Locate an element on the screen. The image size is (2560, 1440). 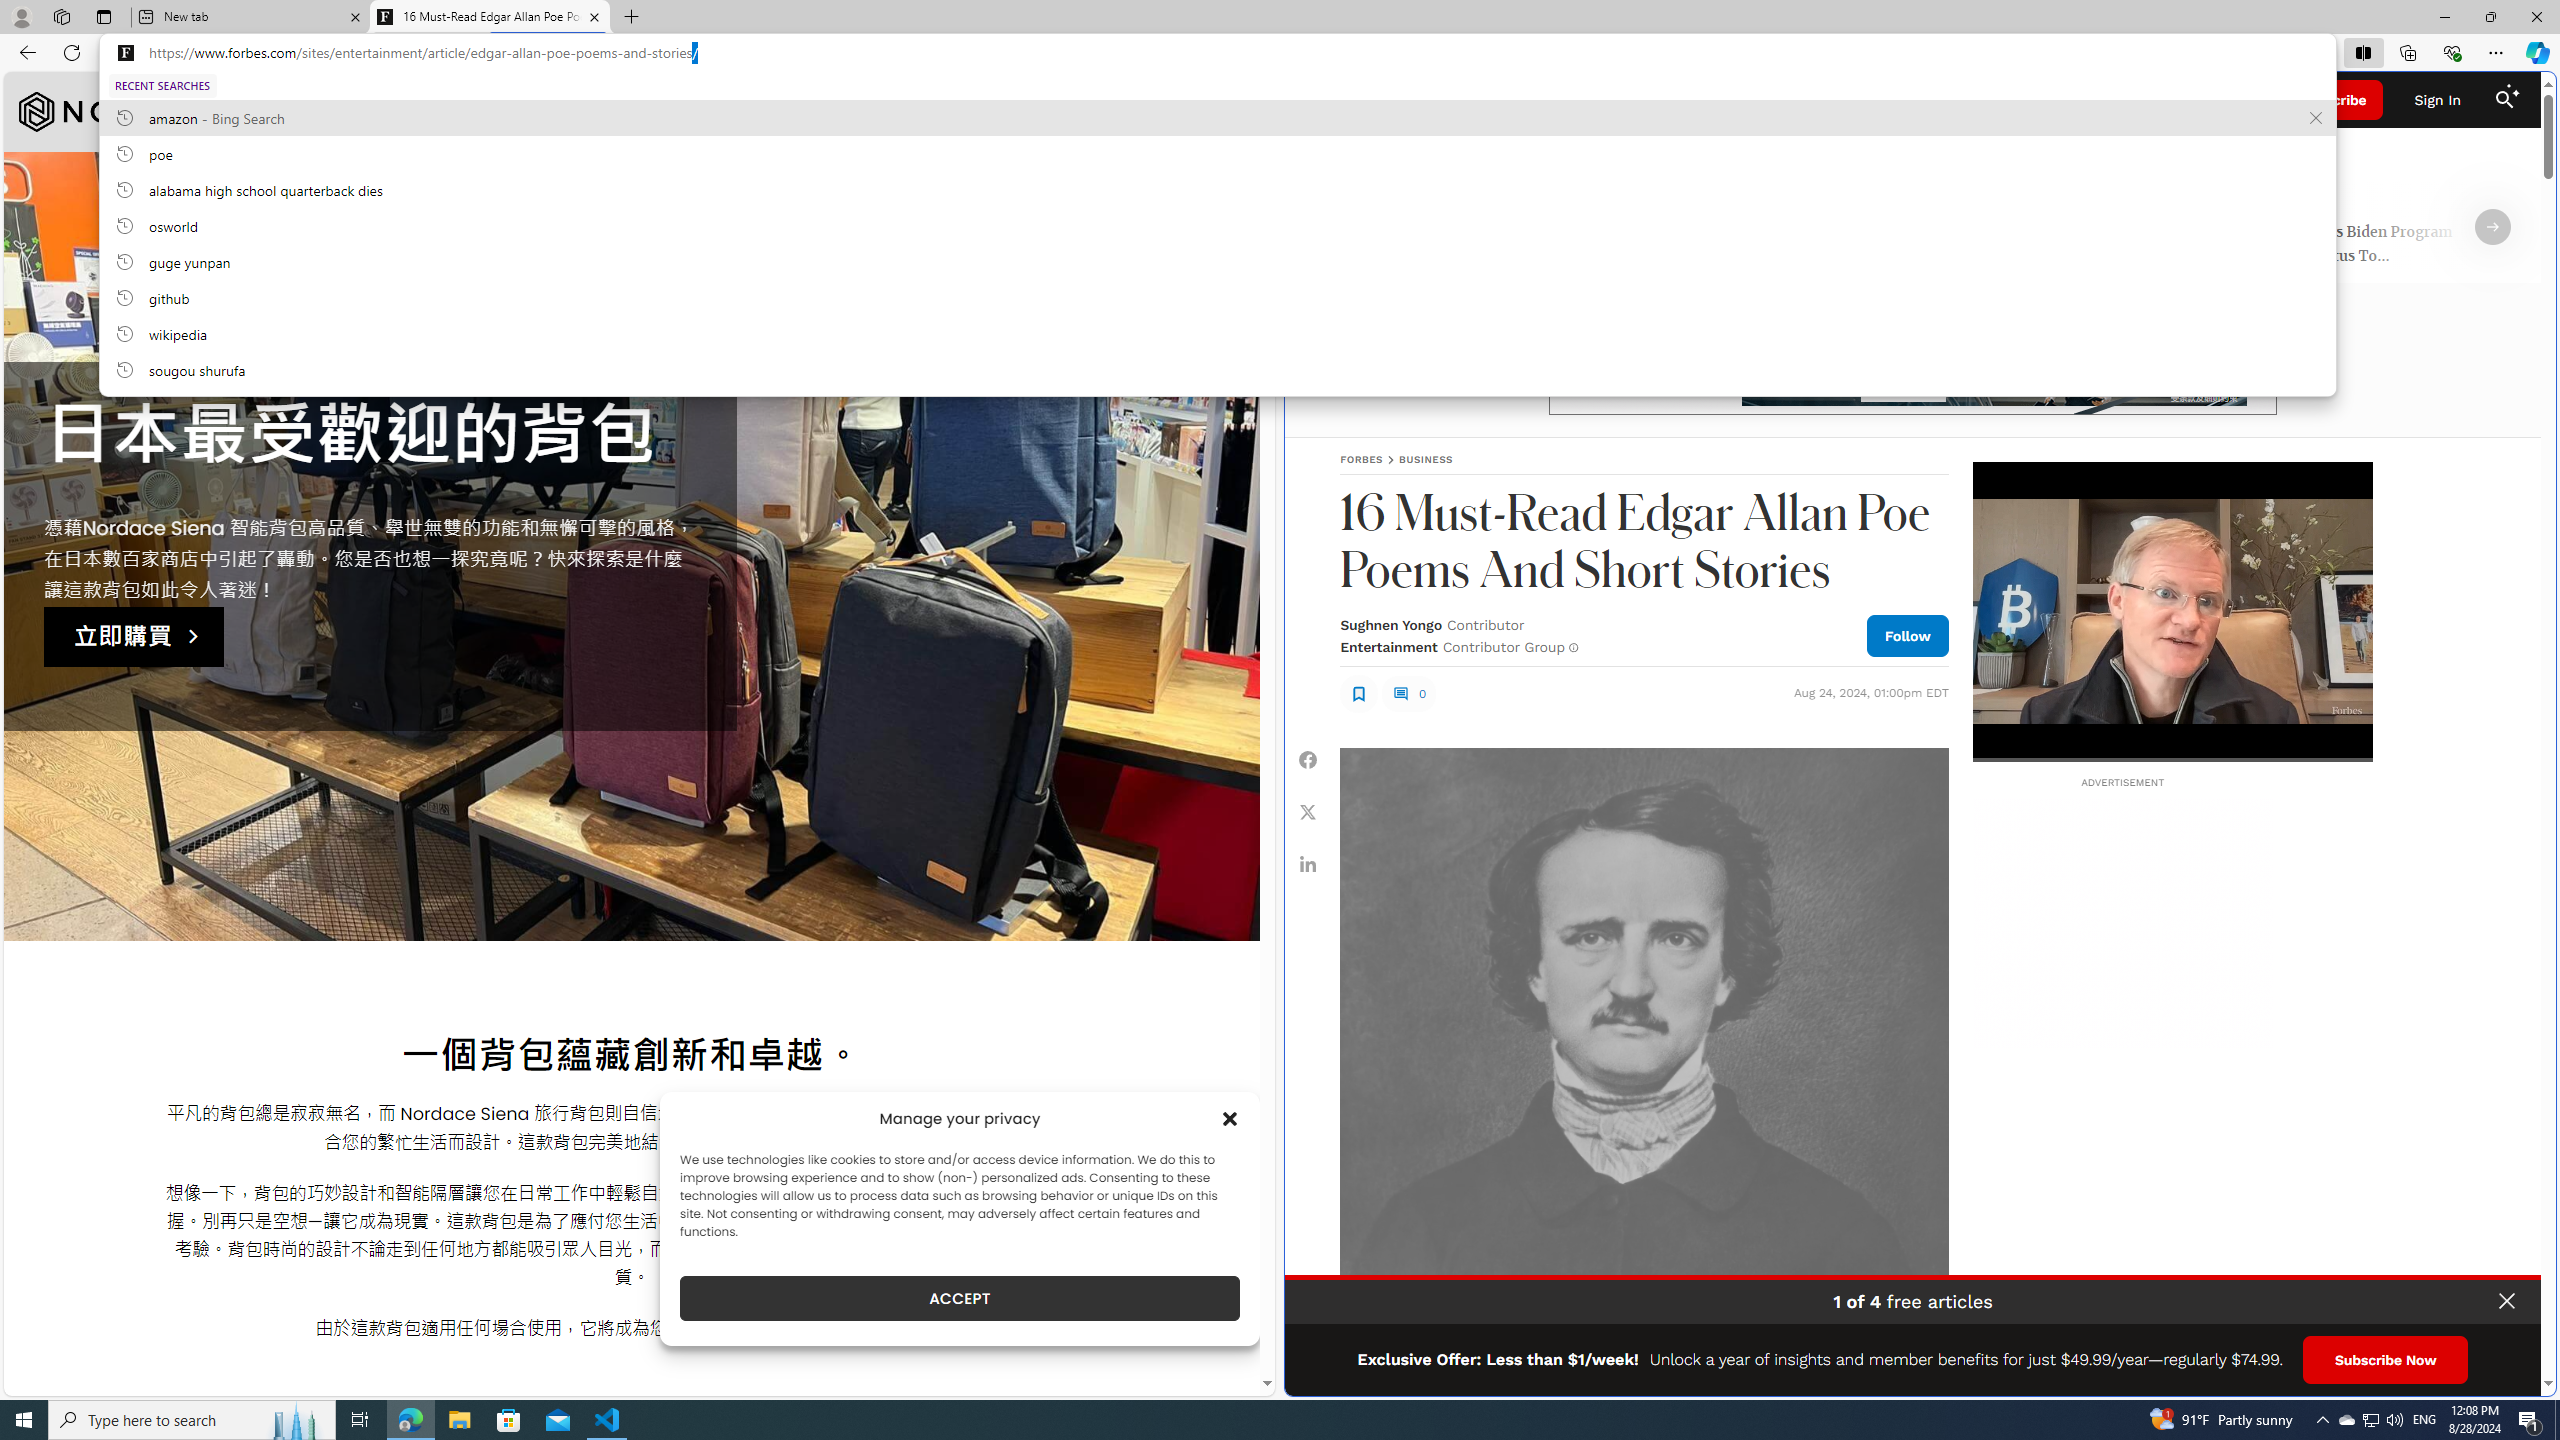
BUSINESS is located at coordinates (1426, 459).